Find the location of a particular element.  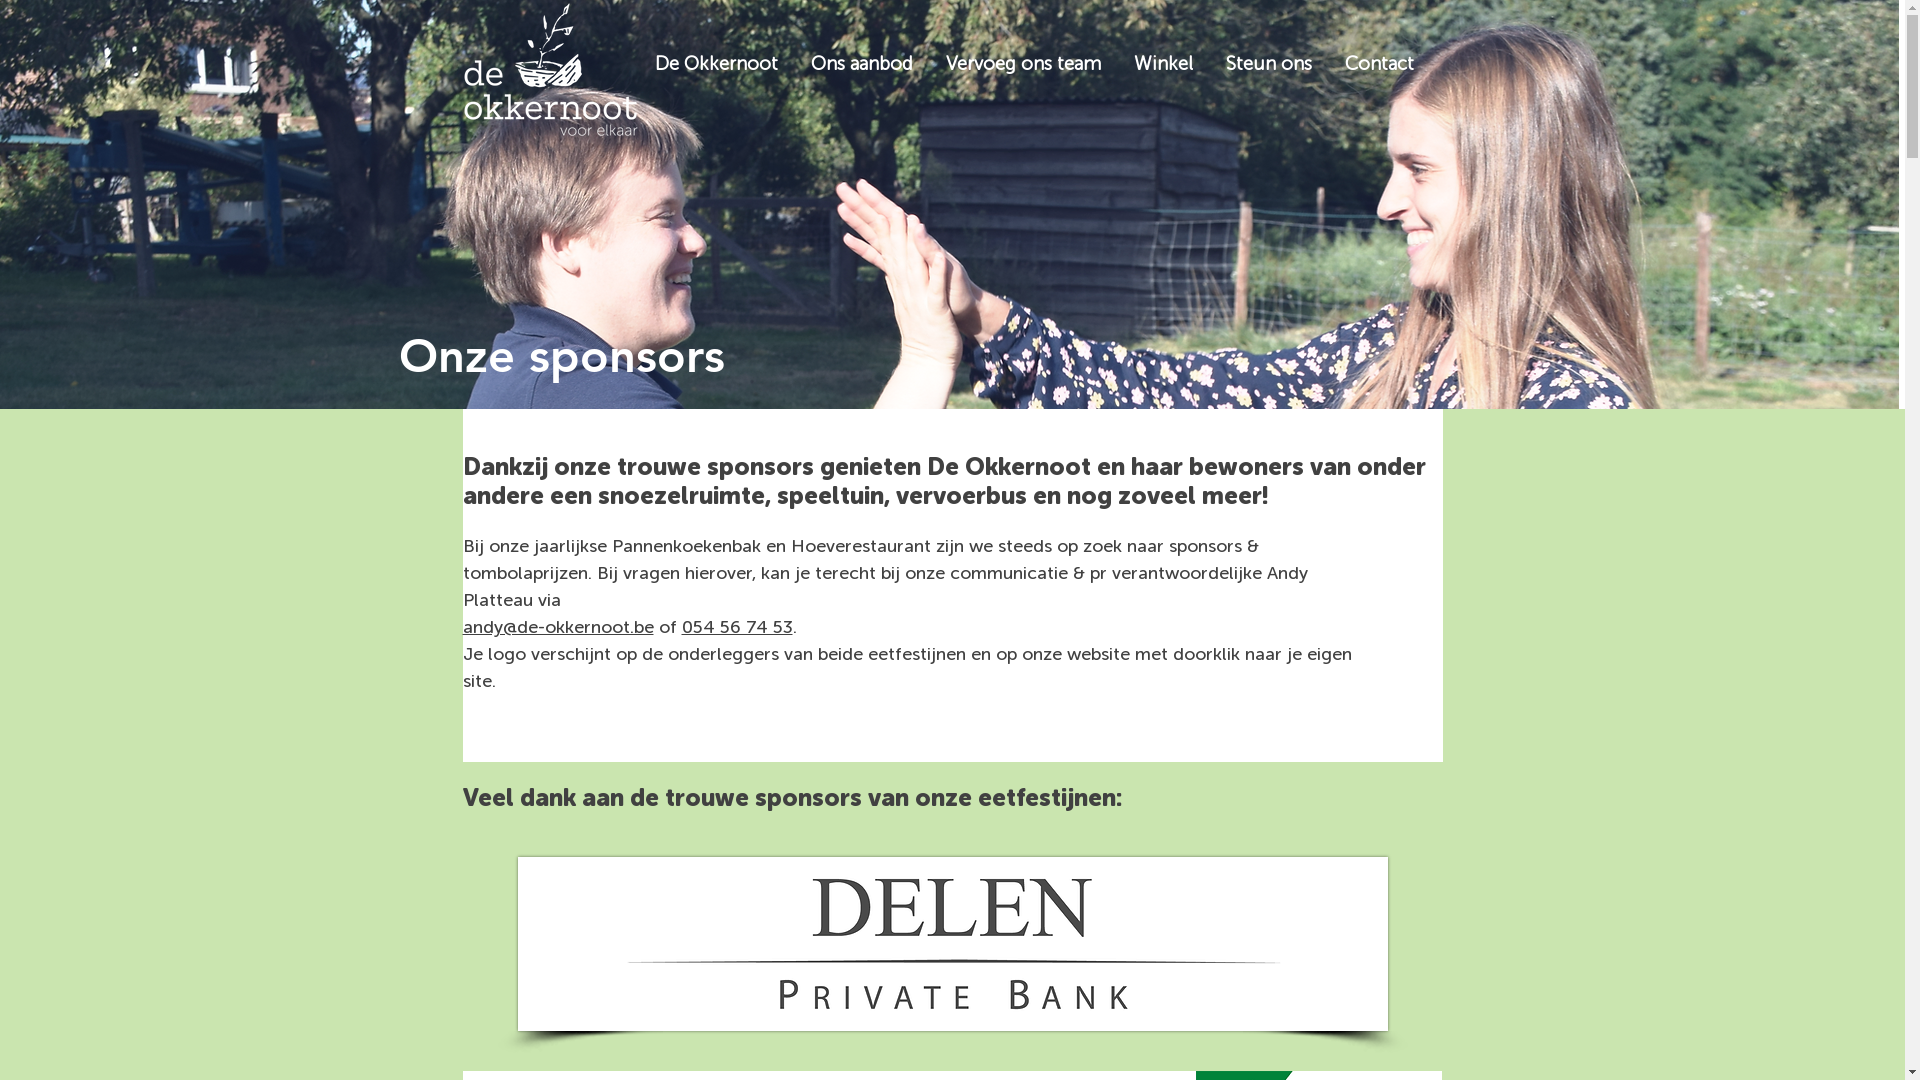

Contact is located at coordinates (1391, 64).